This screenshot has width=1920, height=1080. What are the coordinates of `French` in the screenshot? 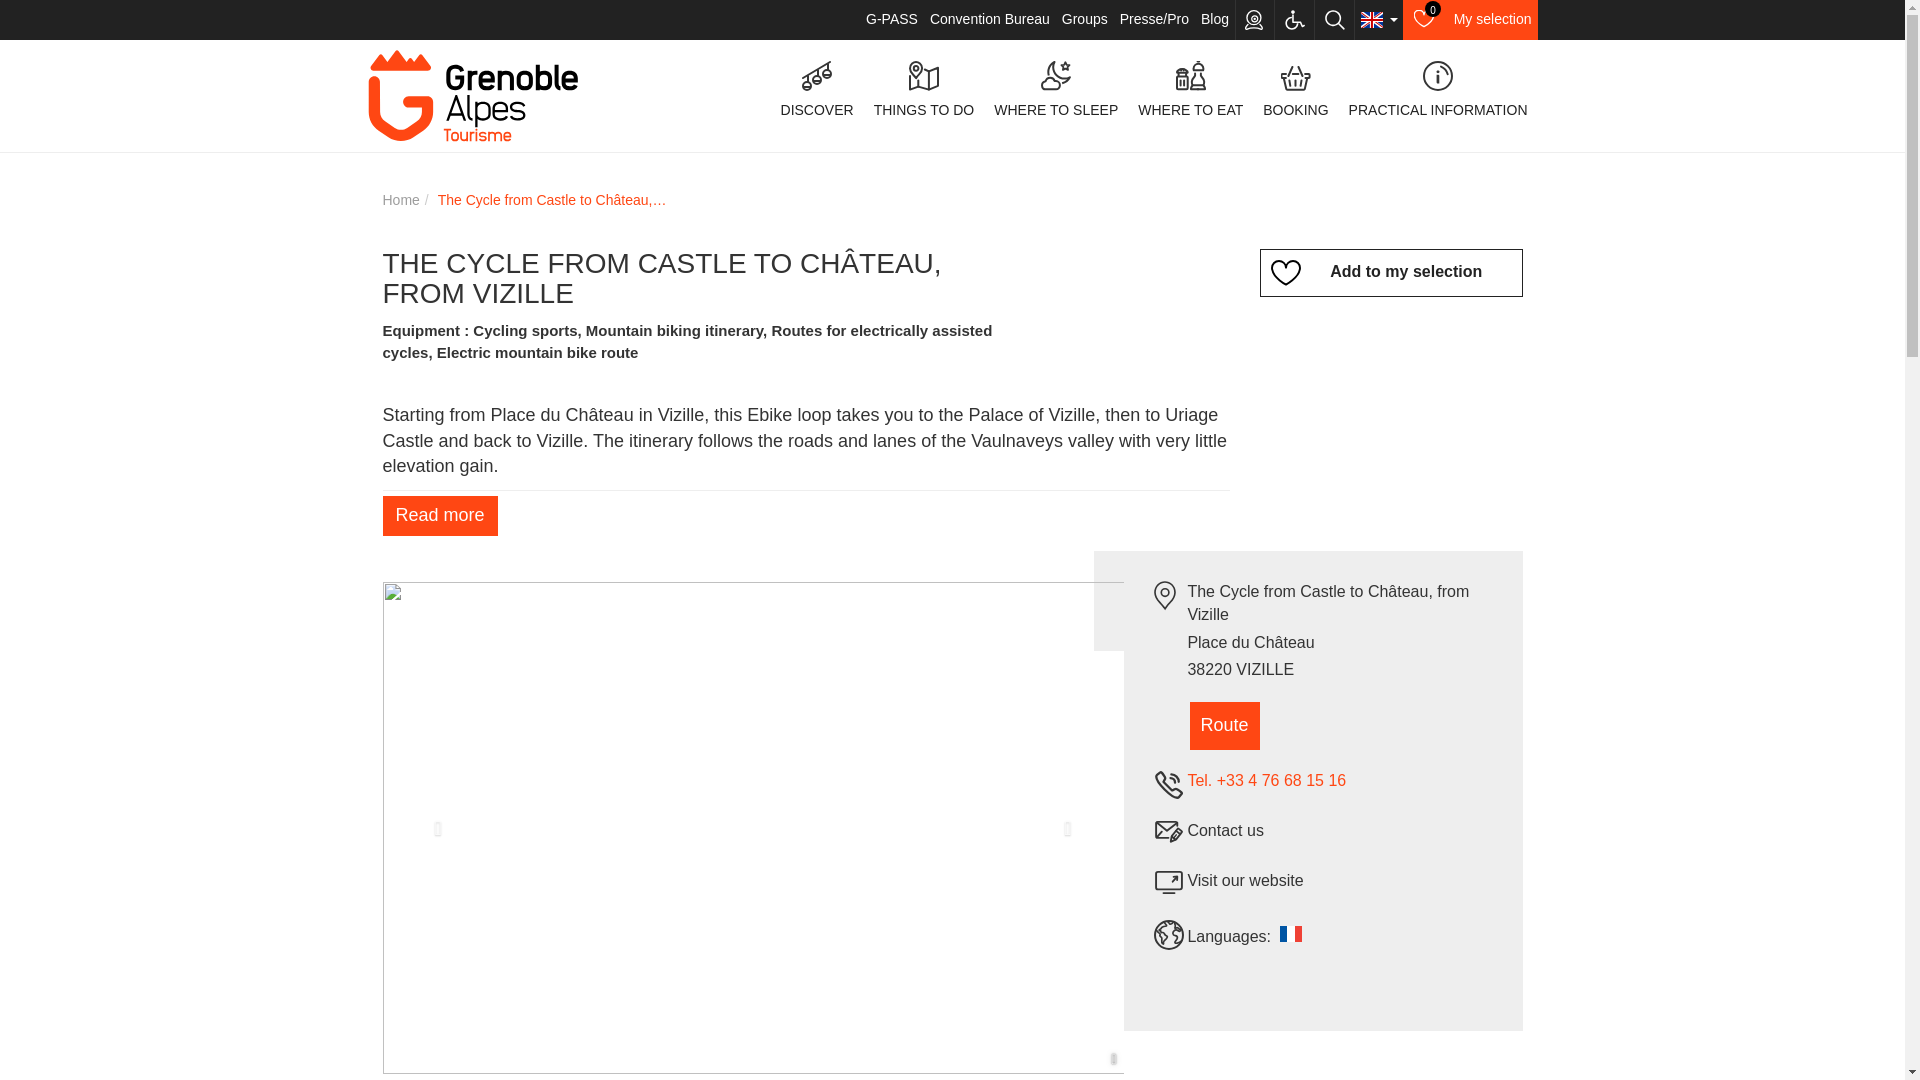 It's located at (1292, 934).